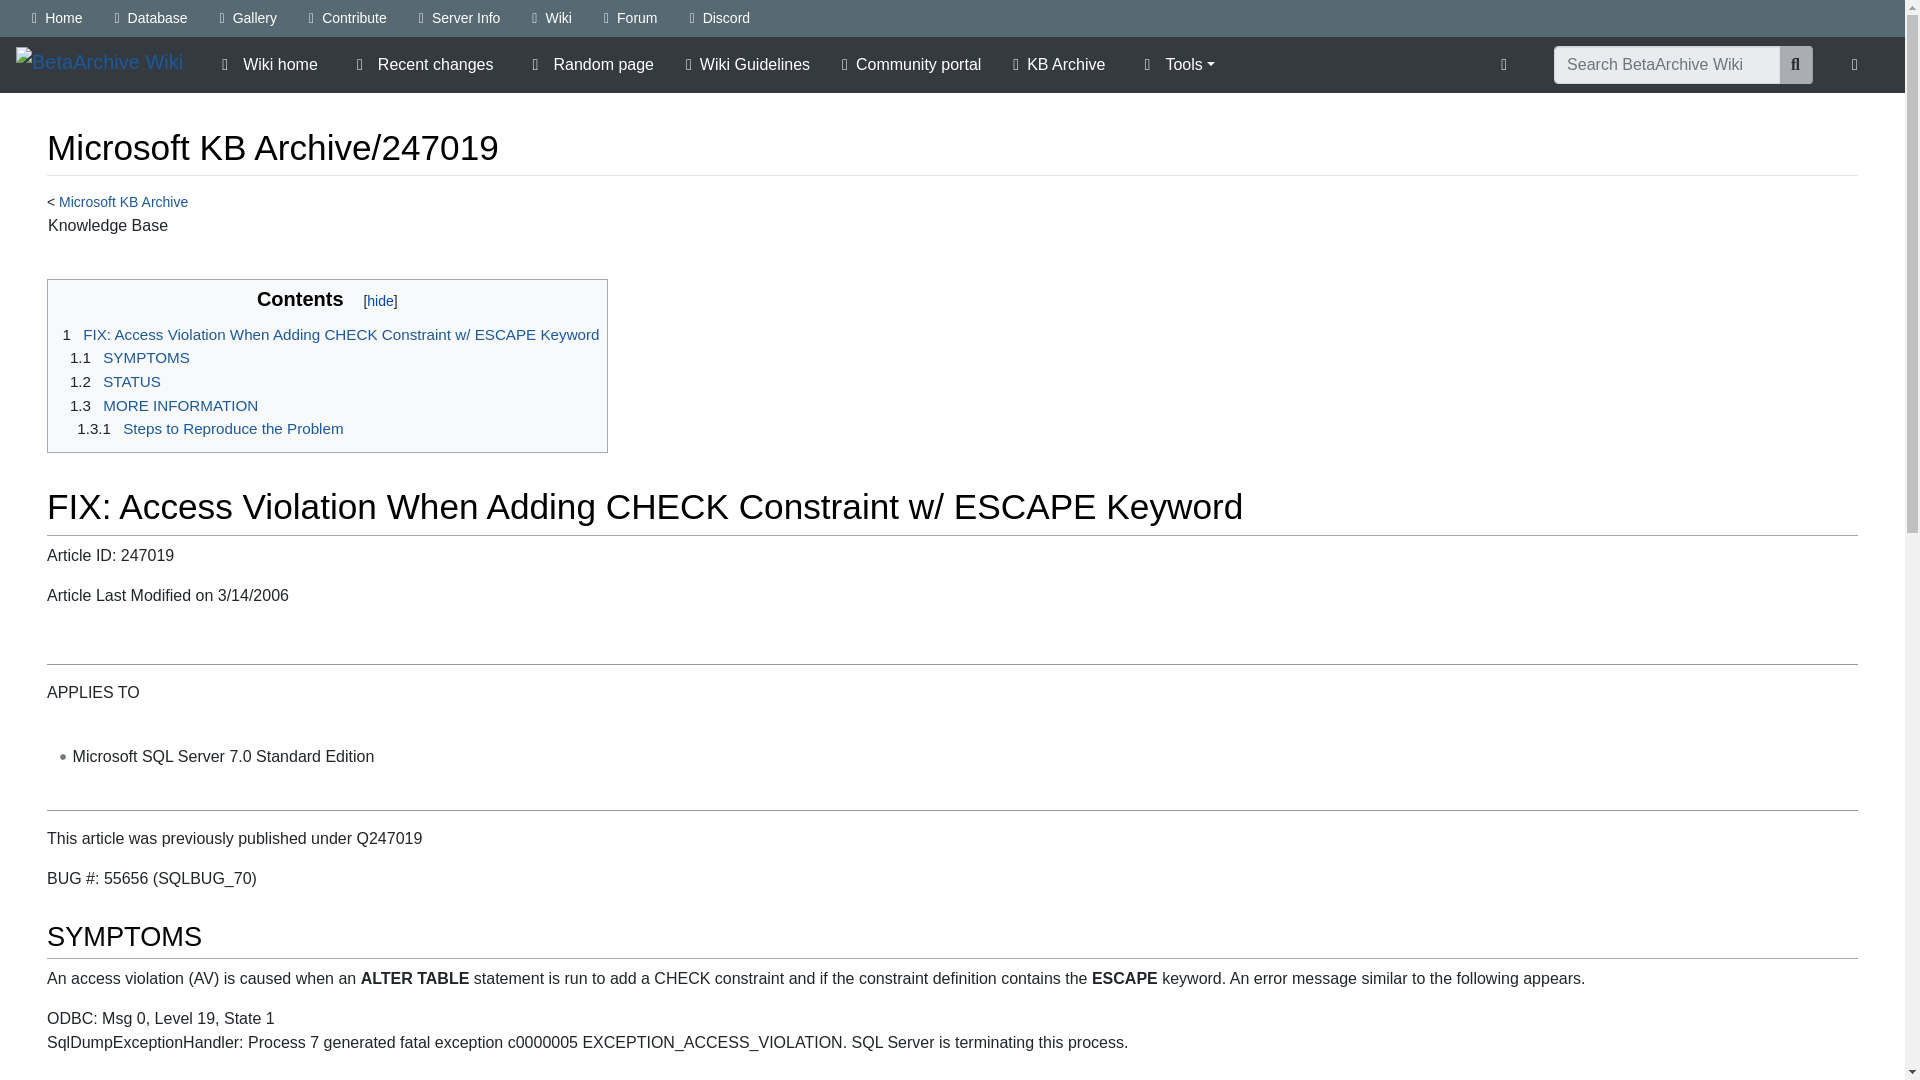  Describe the element at coordinates (552, 18) in the screenshot. I see `Wiki` at that location.